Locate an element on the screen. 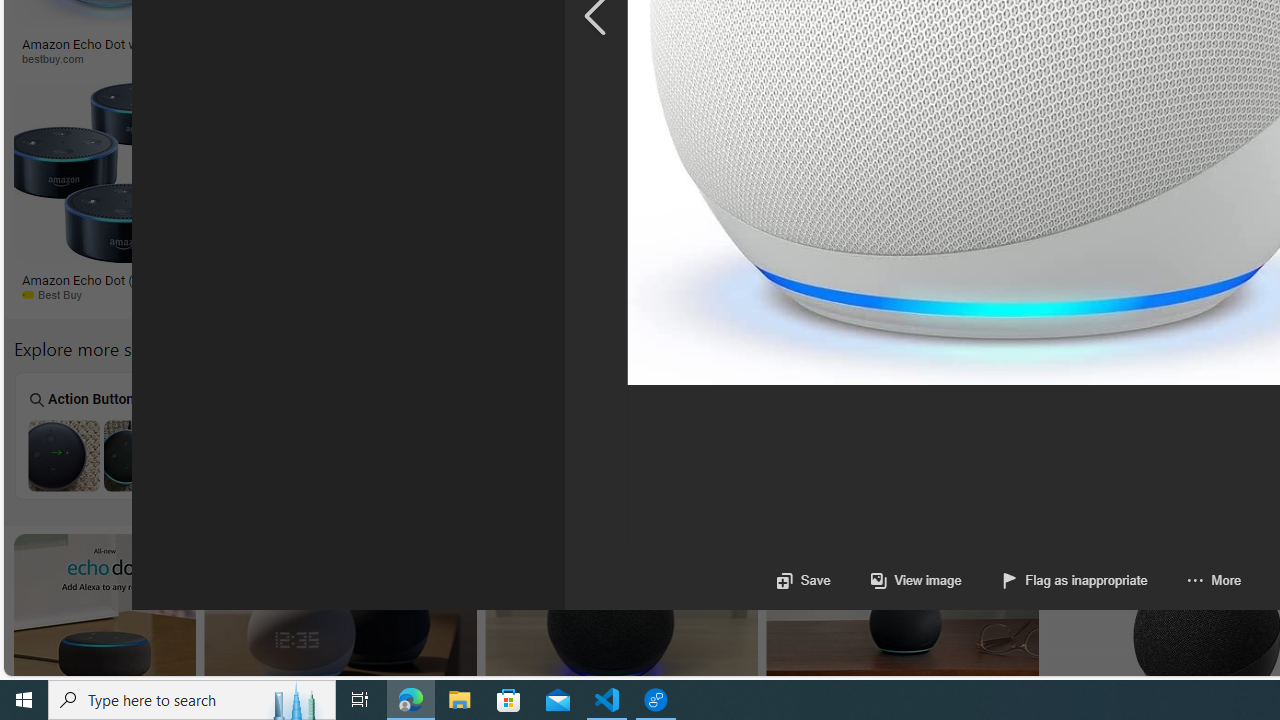 This screenshot has width=1280, height=720. Image result for Newest Amazon Echo Dot is located at coordinates (902, 624).